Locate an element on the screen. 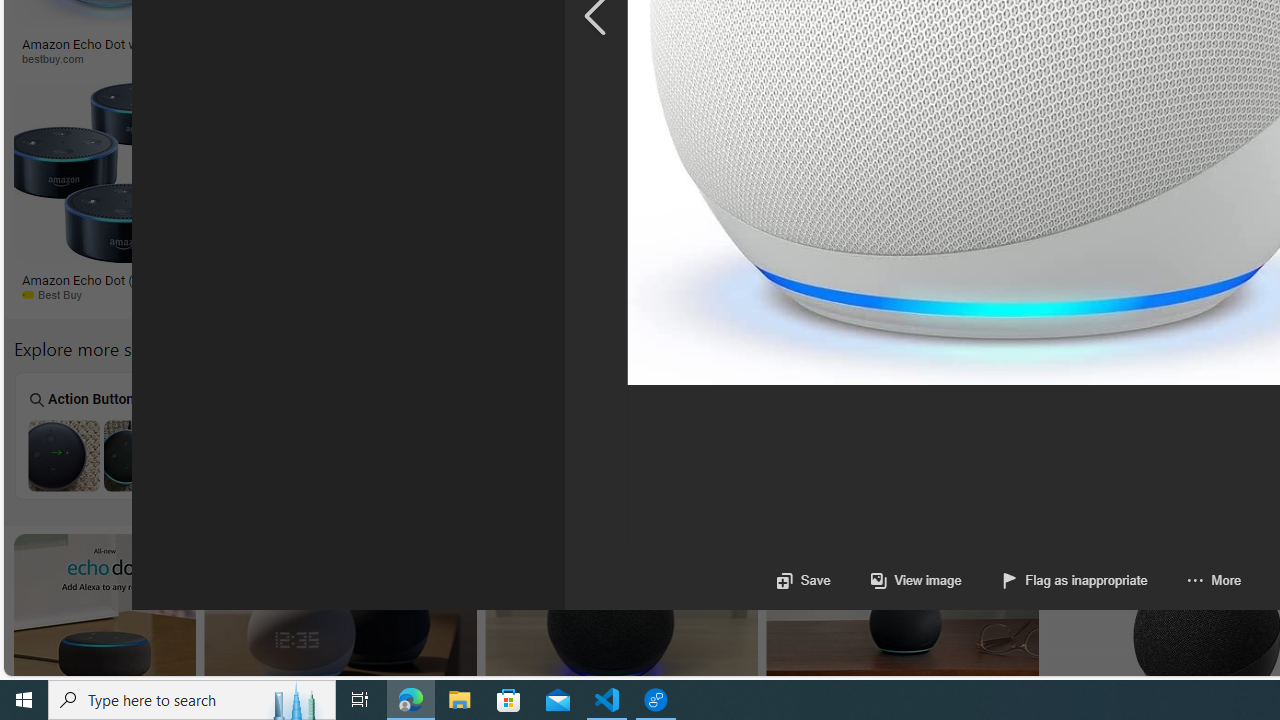 This screenshot has width=1280, height=720. Image result for Newest Amazon Echo Dot is located at coordinates (902, 624).